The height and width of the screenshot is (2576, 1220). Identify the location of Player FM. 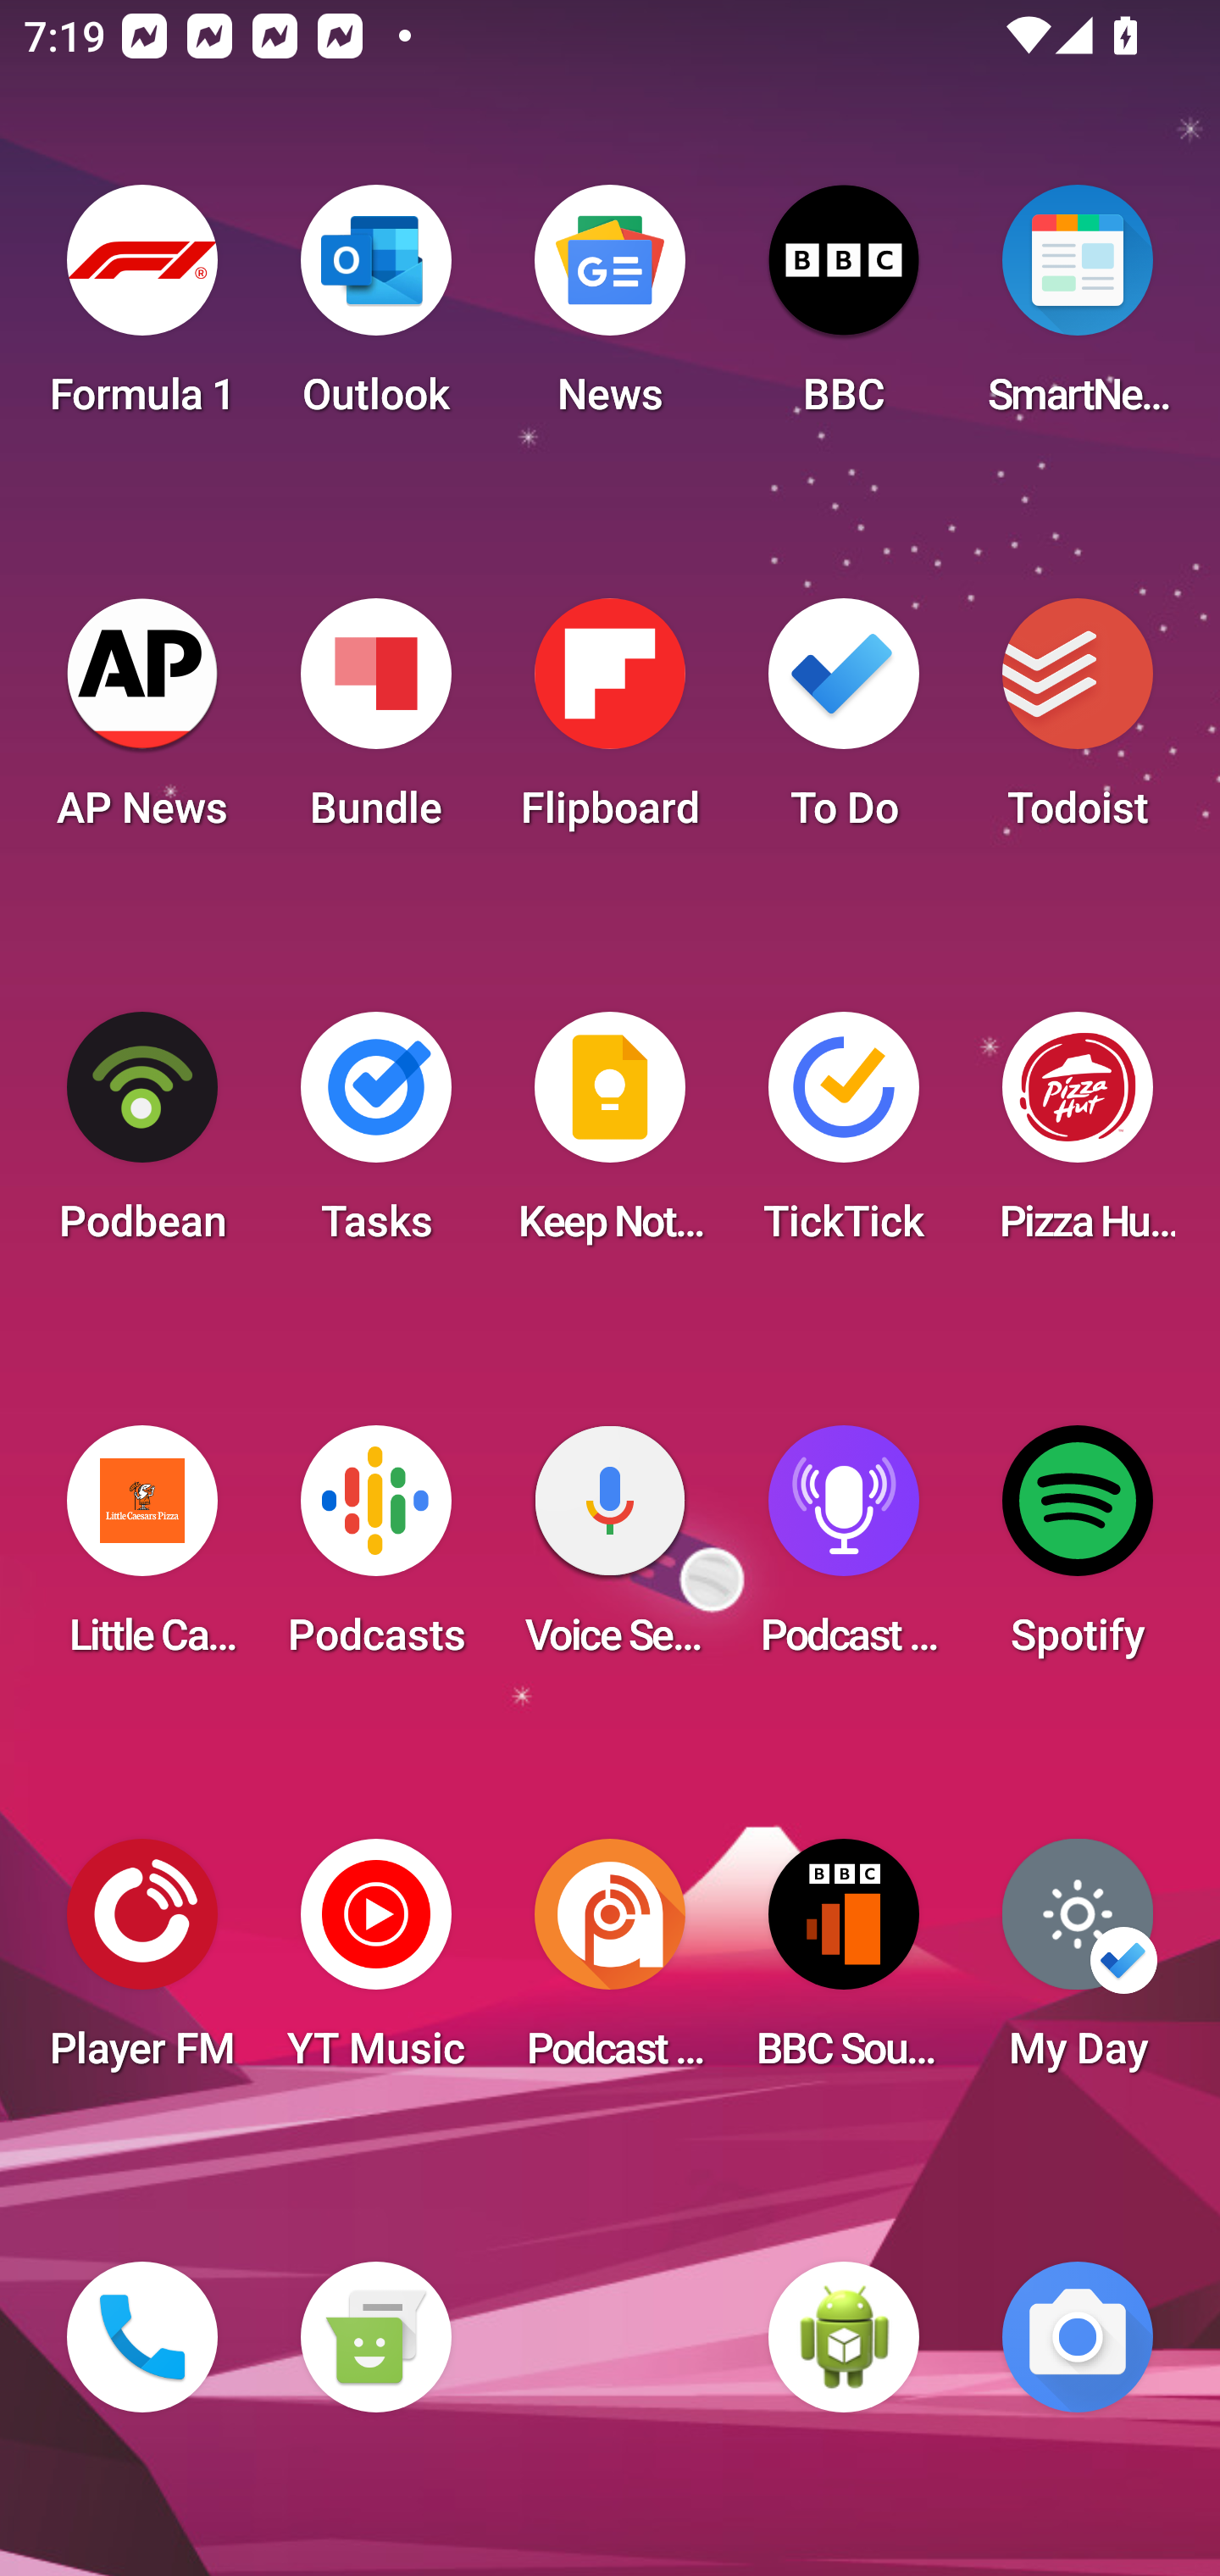
(142, 1964).